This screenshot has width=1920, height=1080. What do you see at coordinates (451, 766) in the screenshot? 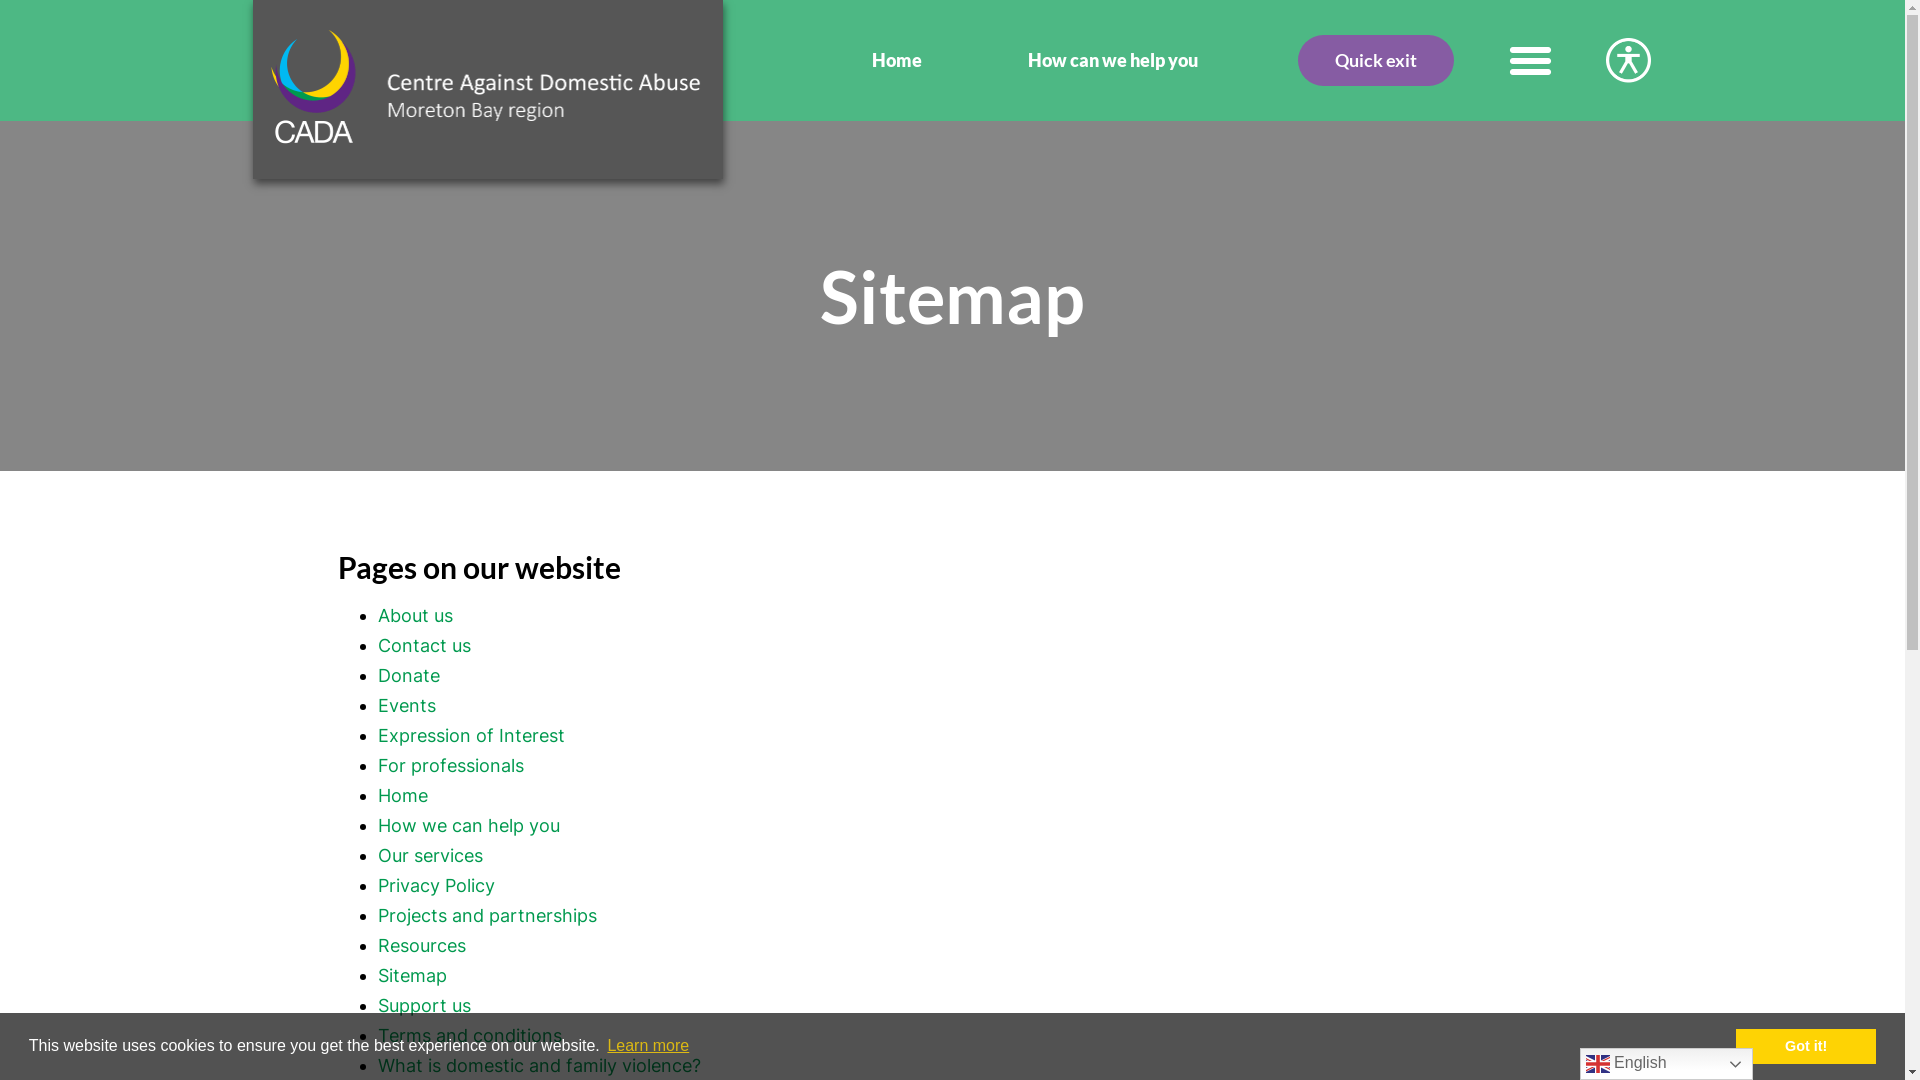
I see `For professionals` at bounding box center [451, 766].